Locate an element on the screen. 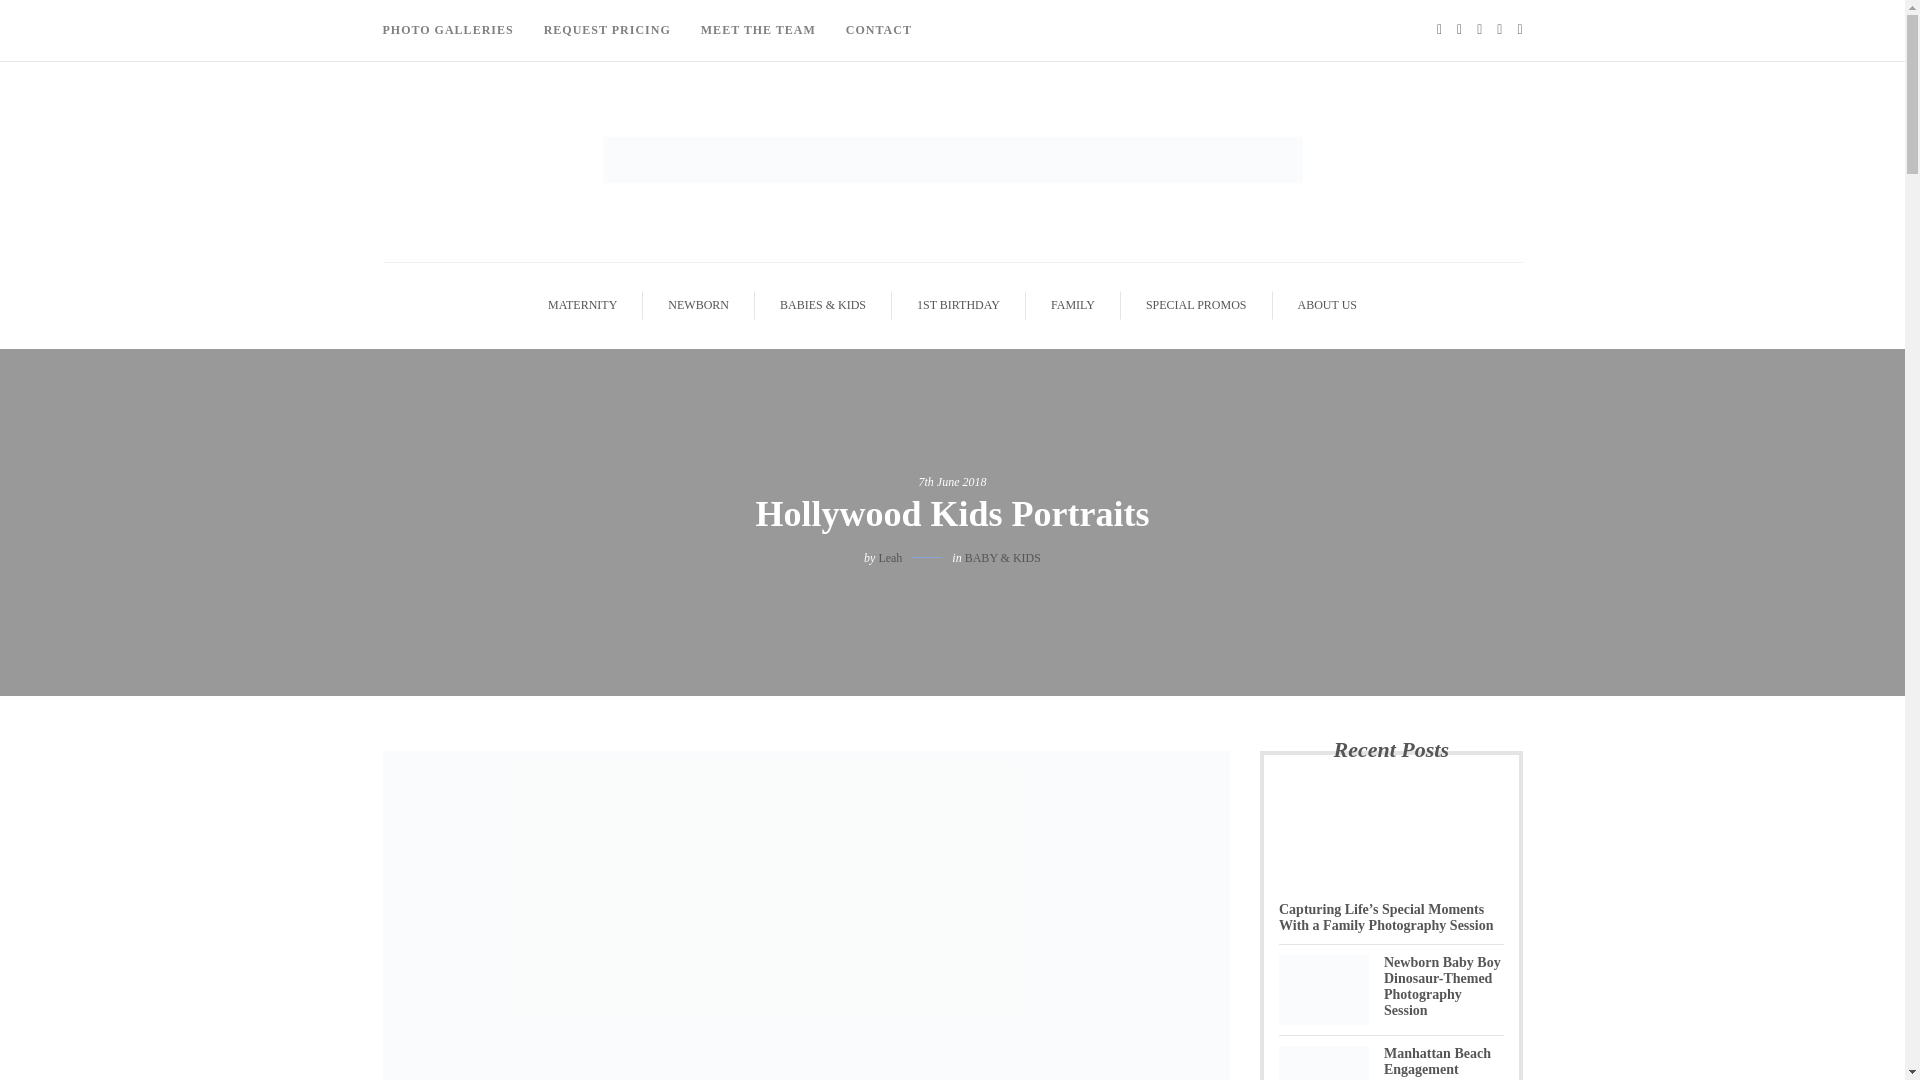 The width and height of the screenshot is (1920, 1080). MATERNITY is located at coordinates (582, 304).